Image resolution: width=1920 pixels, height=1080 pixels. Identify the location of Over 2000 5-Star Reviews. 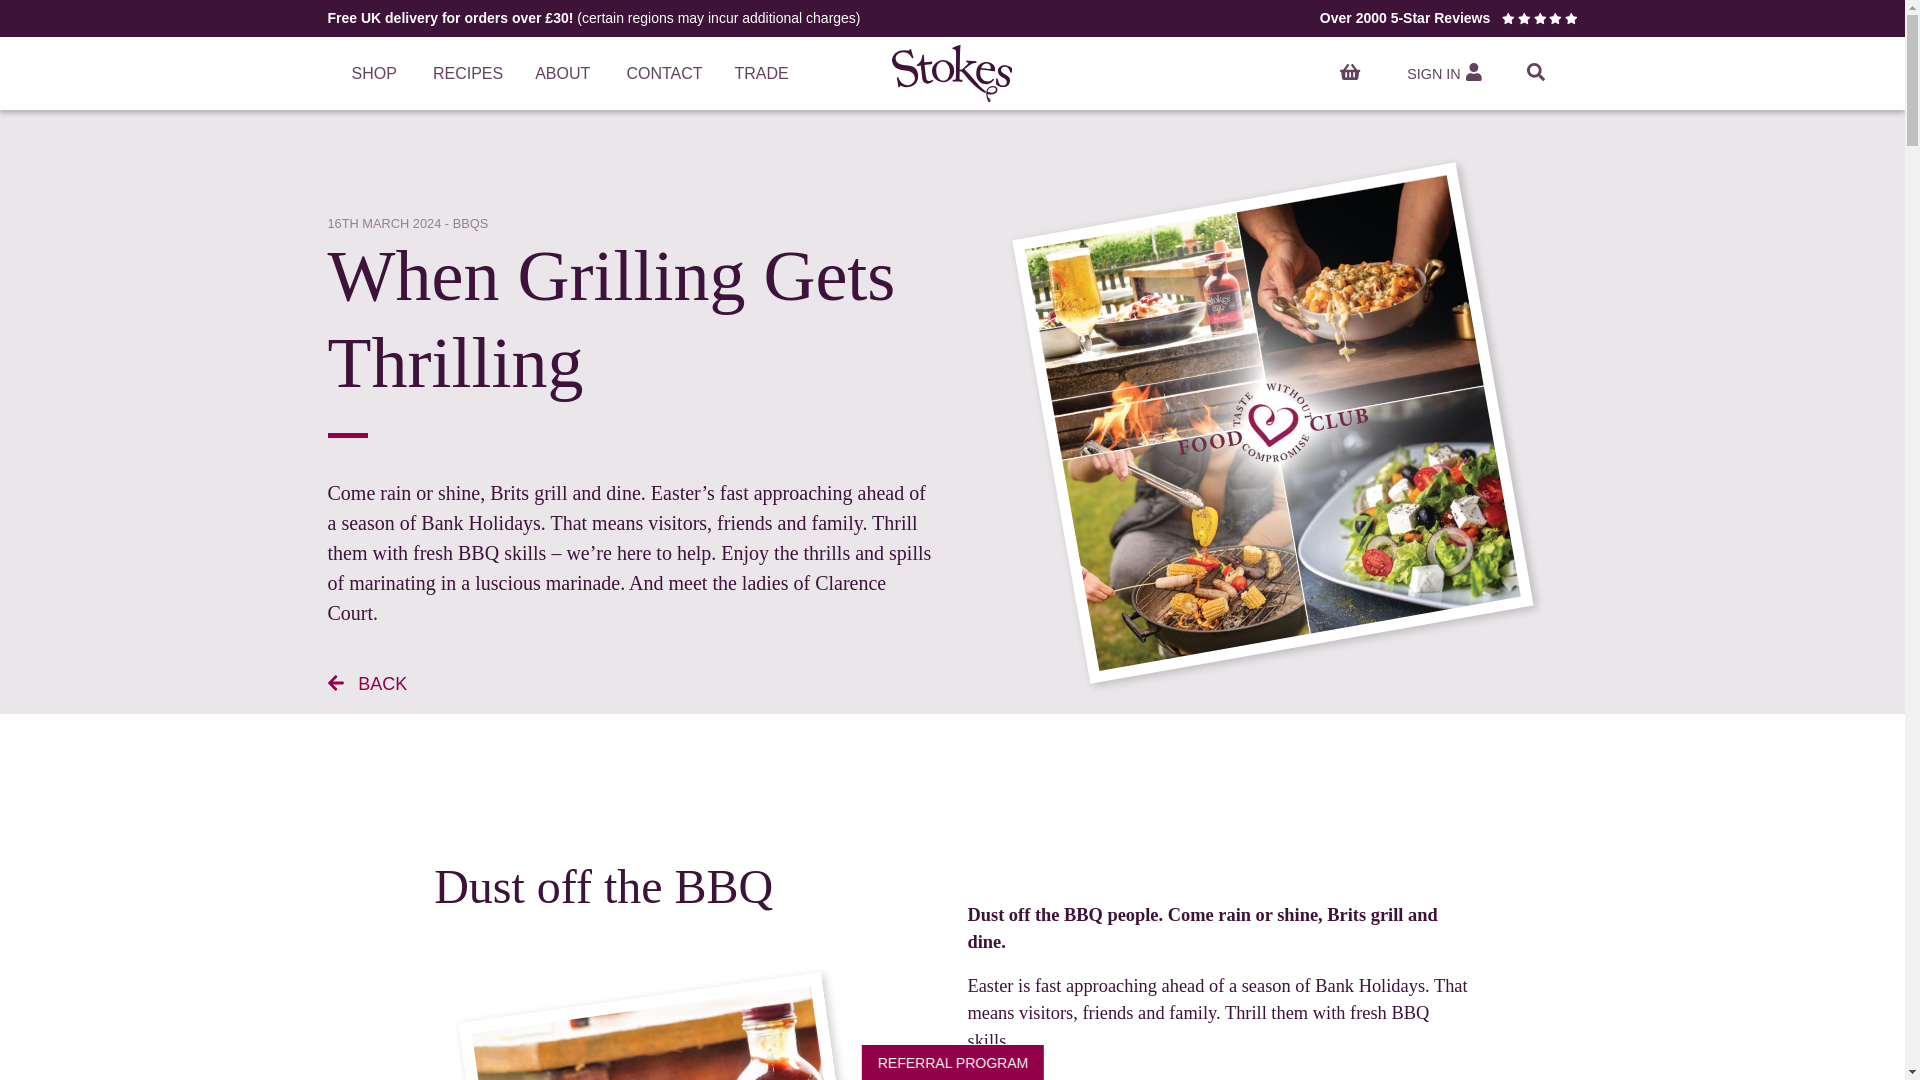
(1449, 17).